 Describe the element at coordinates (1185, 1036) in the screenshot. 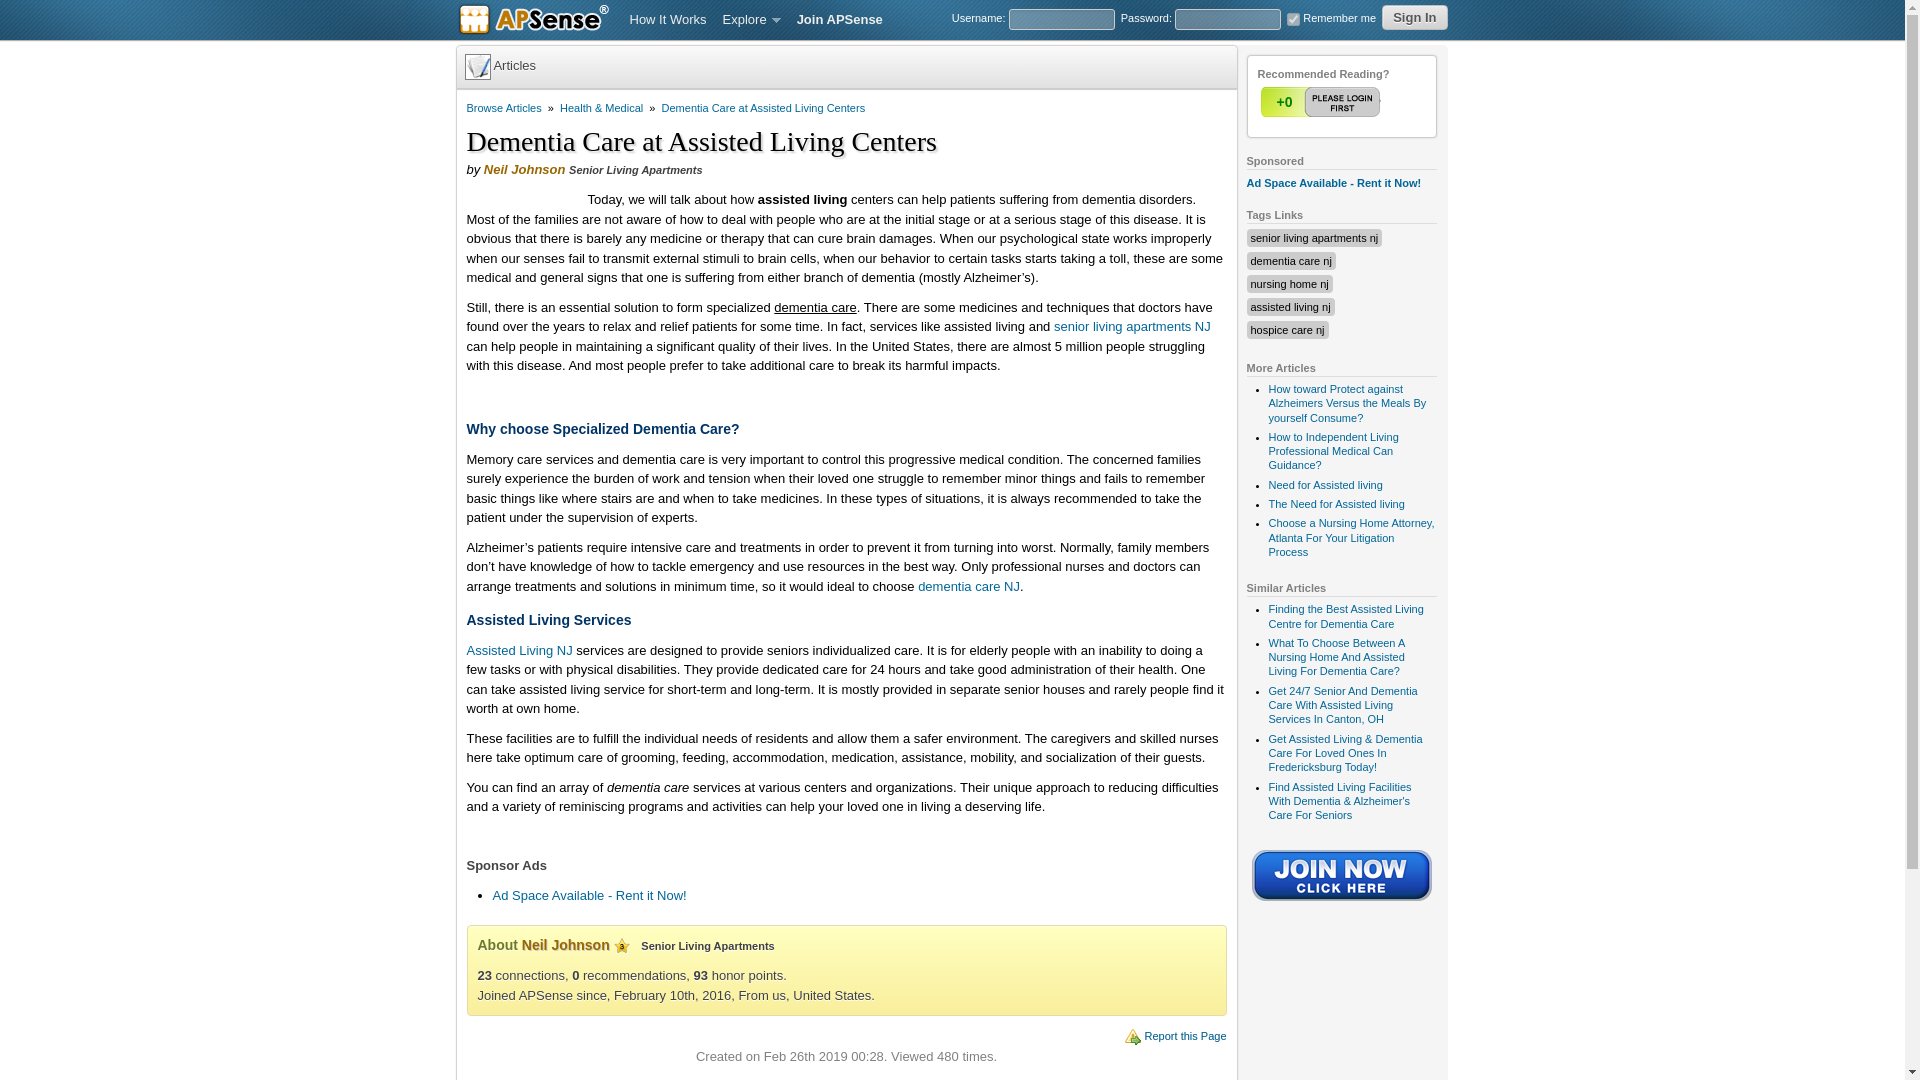

I see `Report this Page` at that location.